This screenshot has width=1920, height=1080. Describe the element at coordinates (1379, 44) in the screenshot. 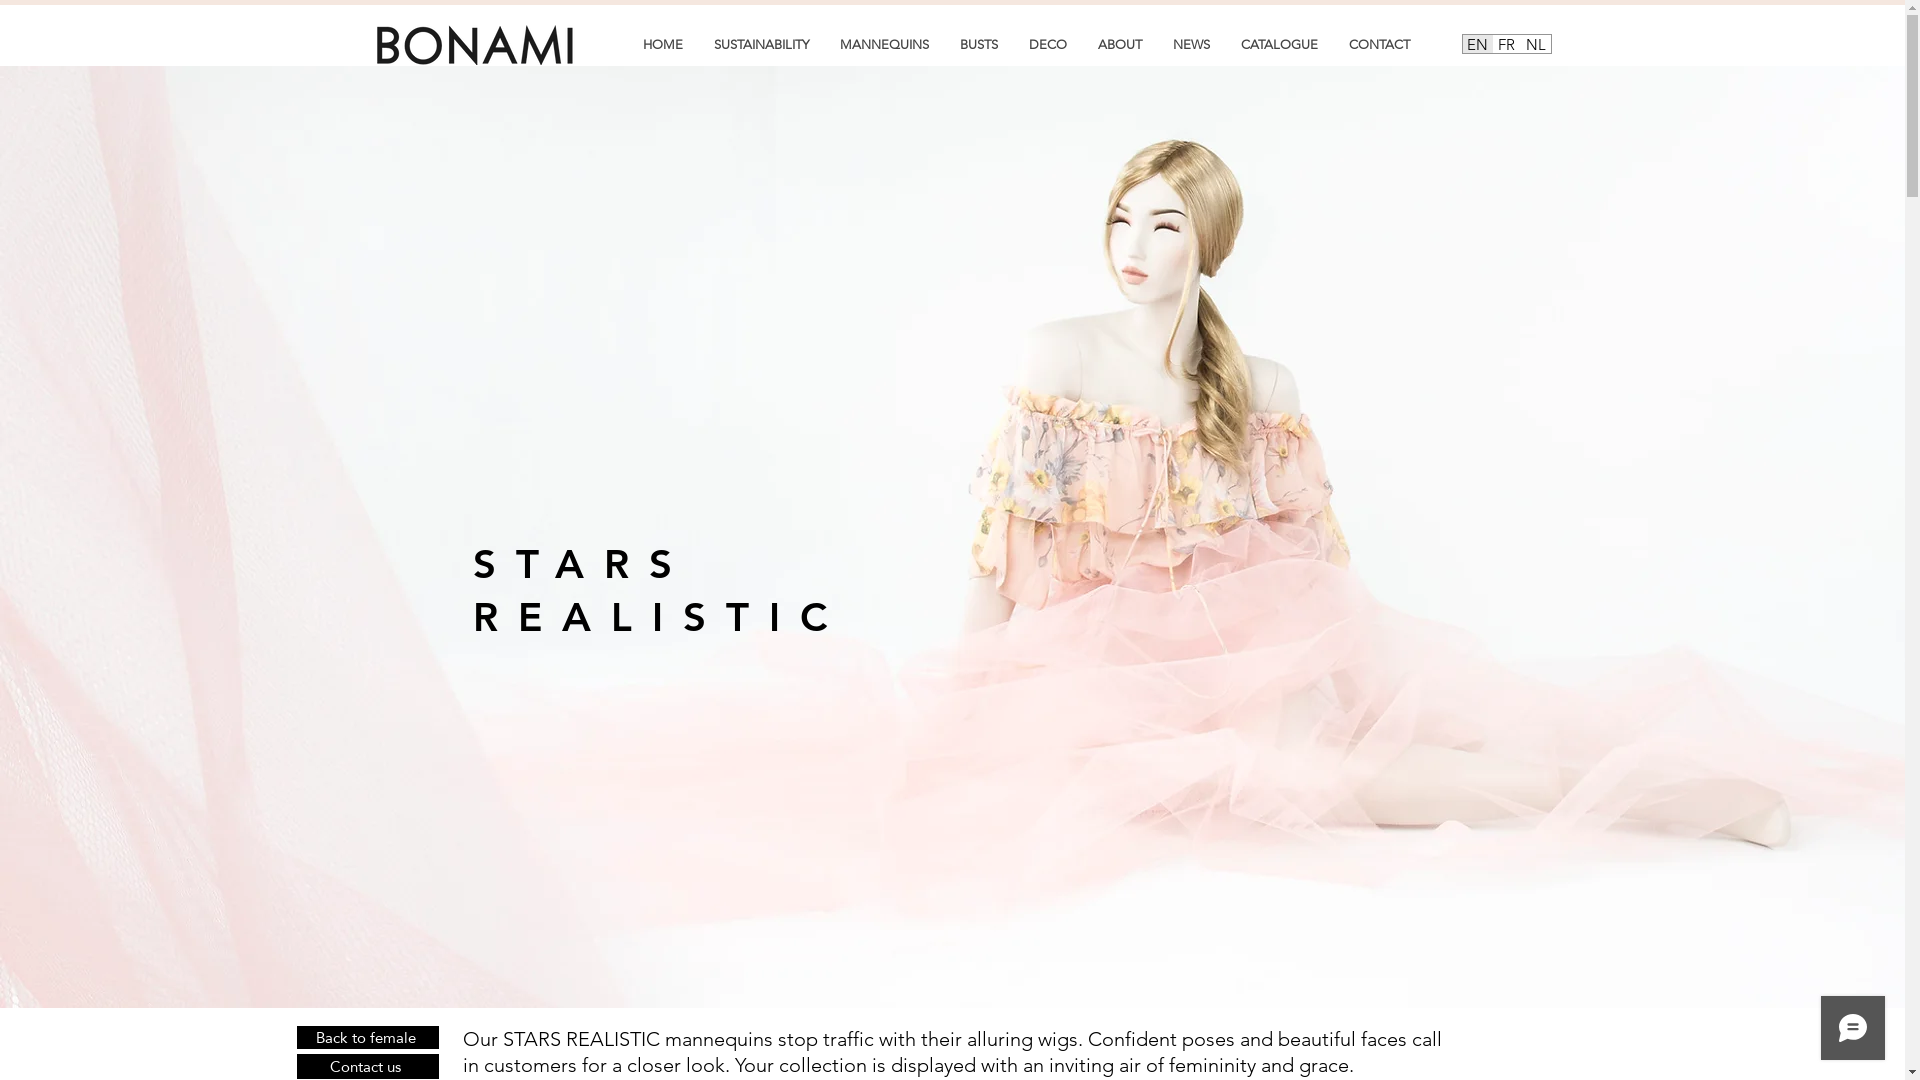

I see `CONTACT` at that location.